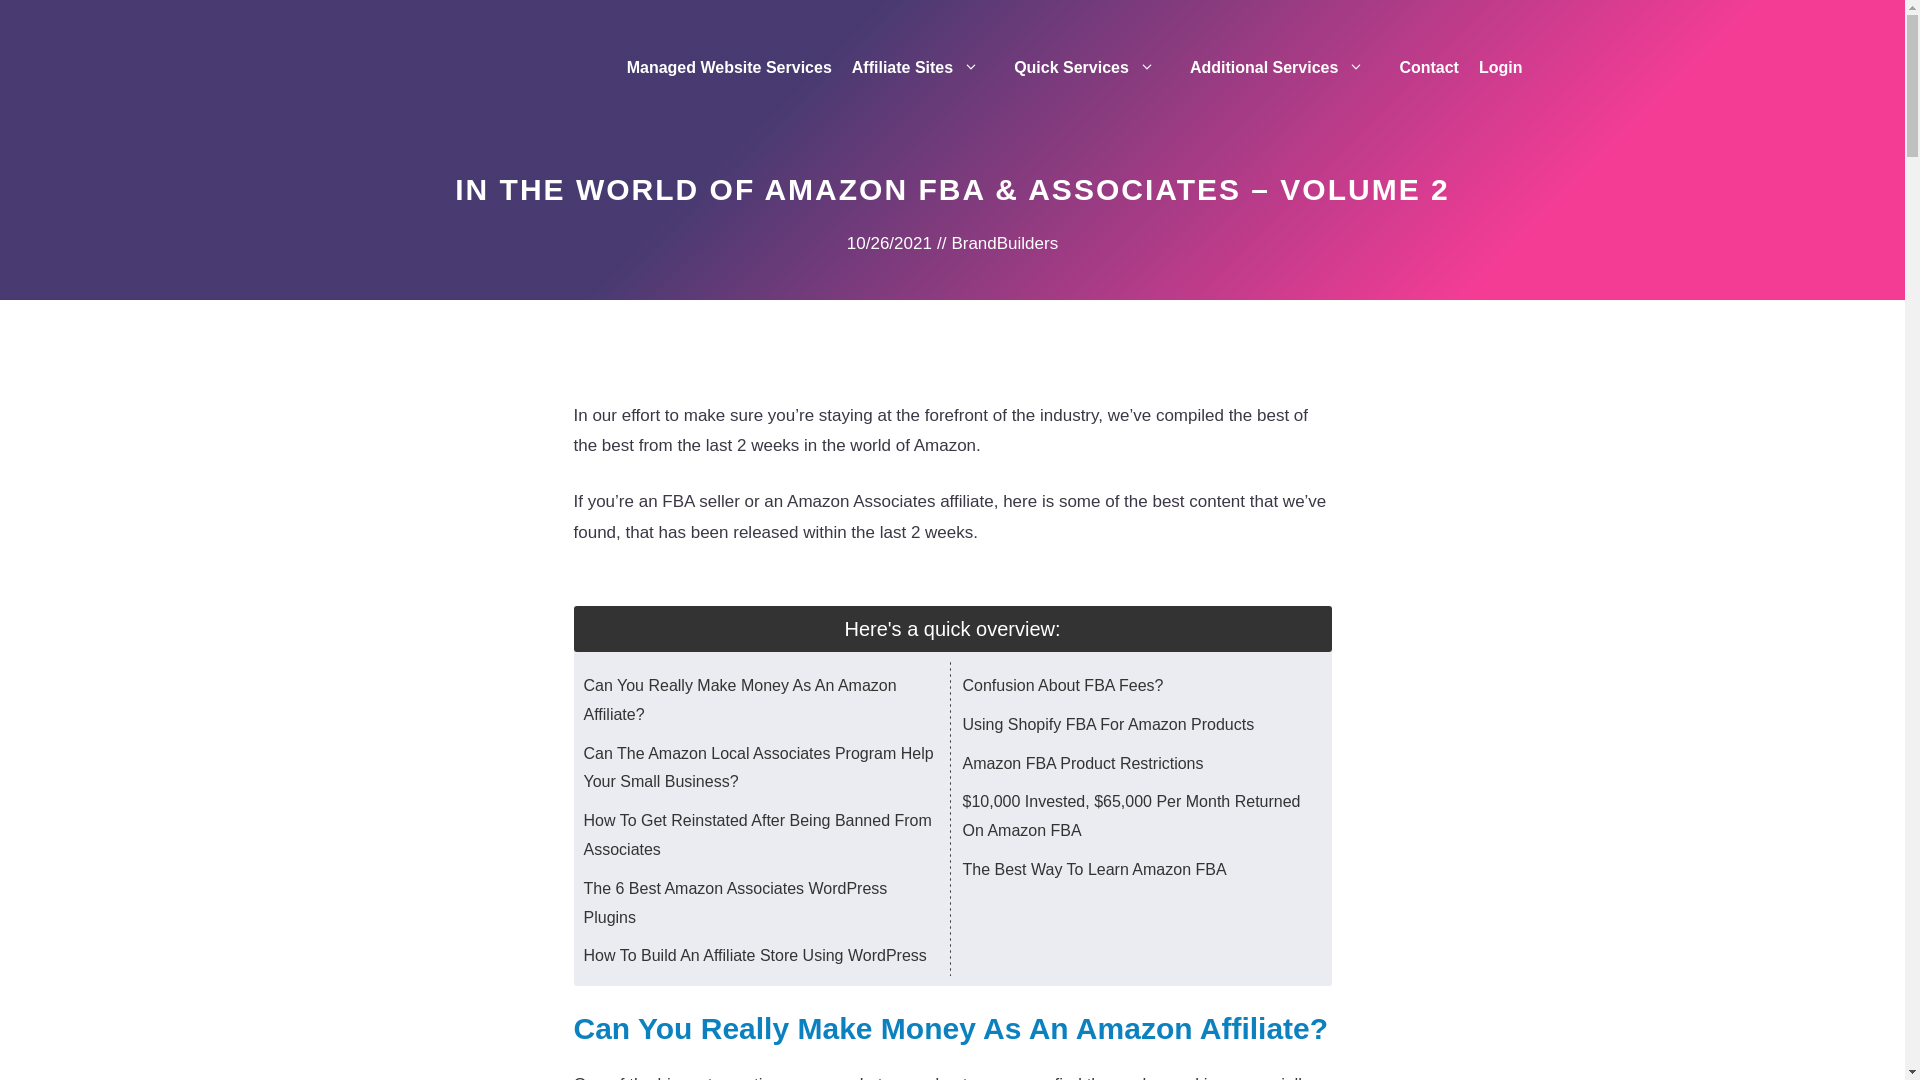 This screenshot has width=1920, height=1080. I want to click on Affiliate Sites, so click(923, 68).